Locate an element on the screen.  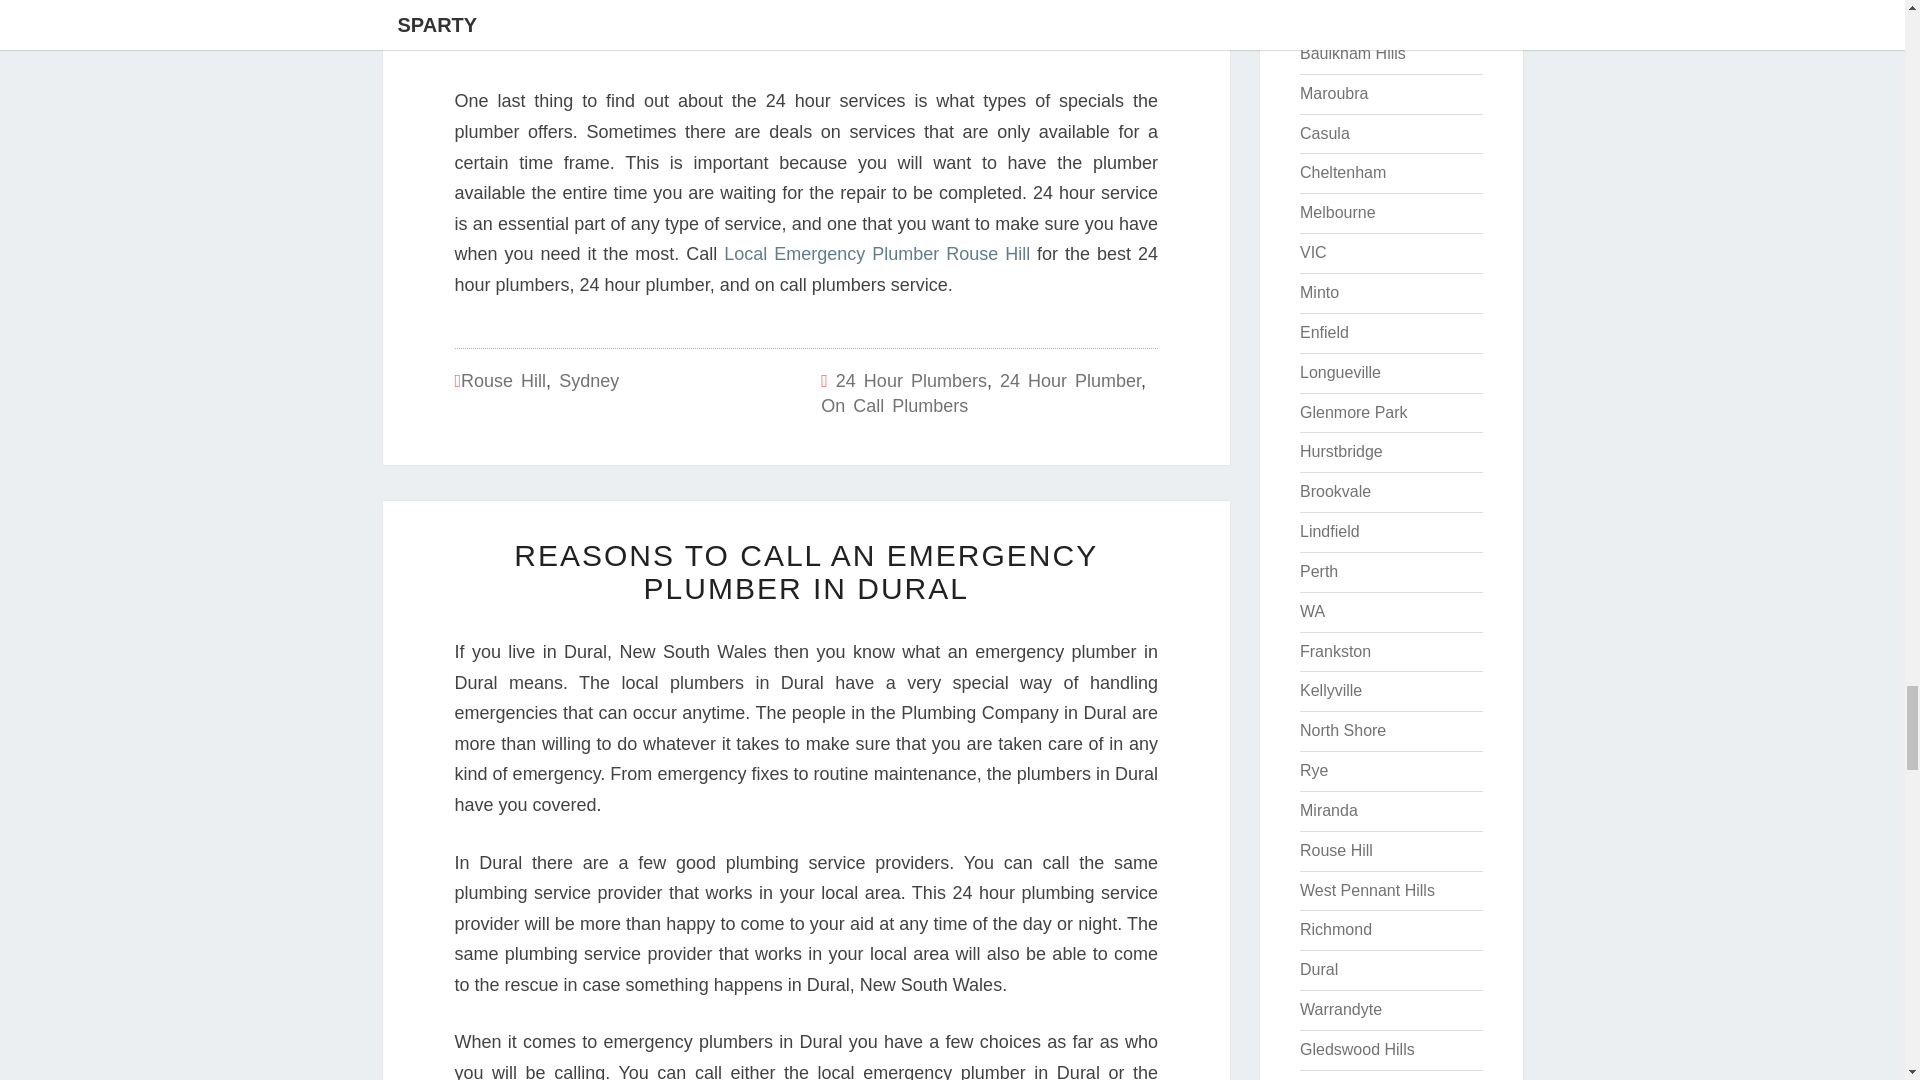
Sydney is located at coordinates (588, 380).